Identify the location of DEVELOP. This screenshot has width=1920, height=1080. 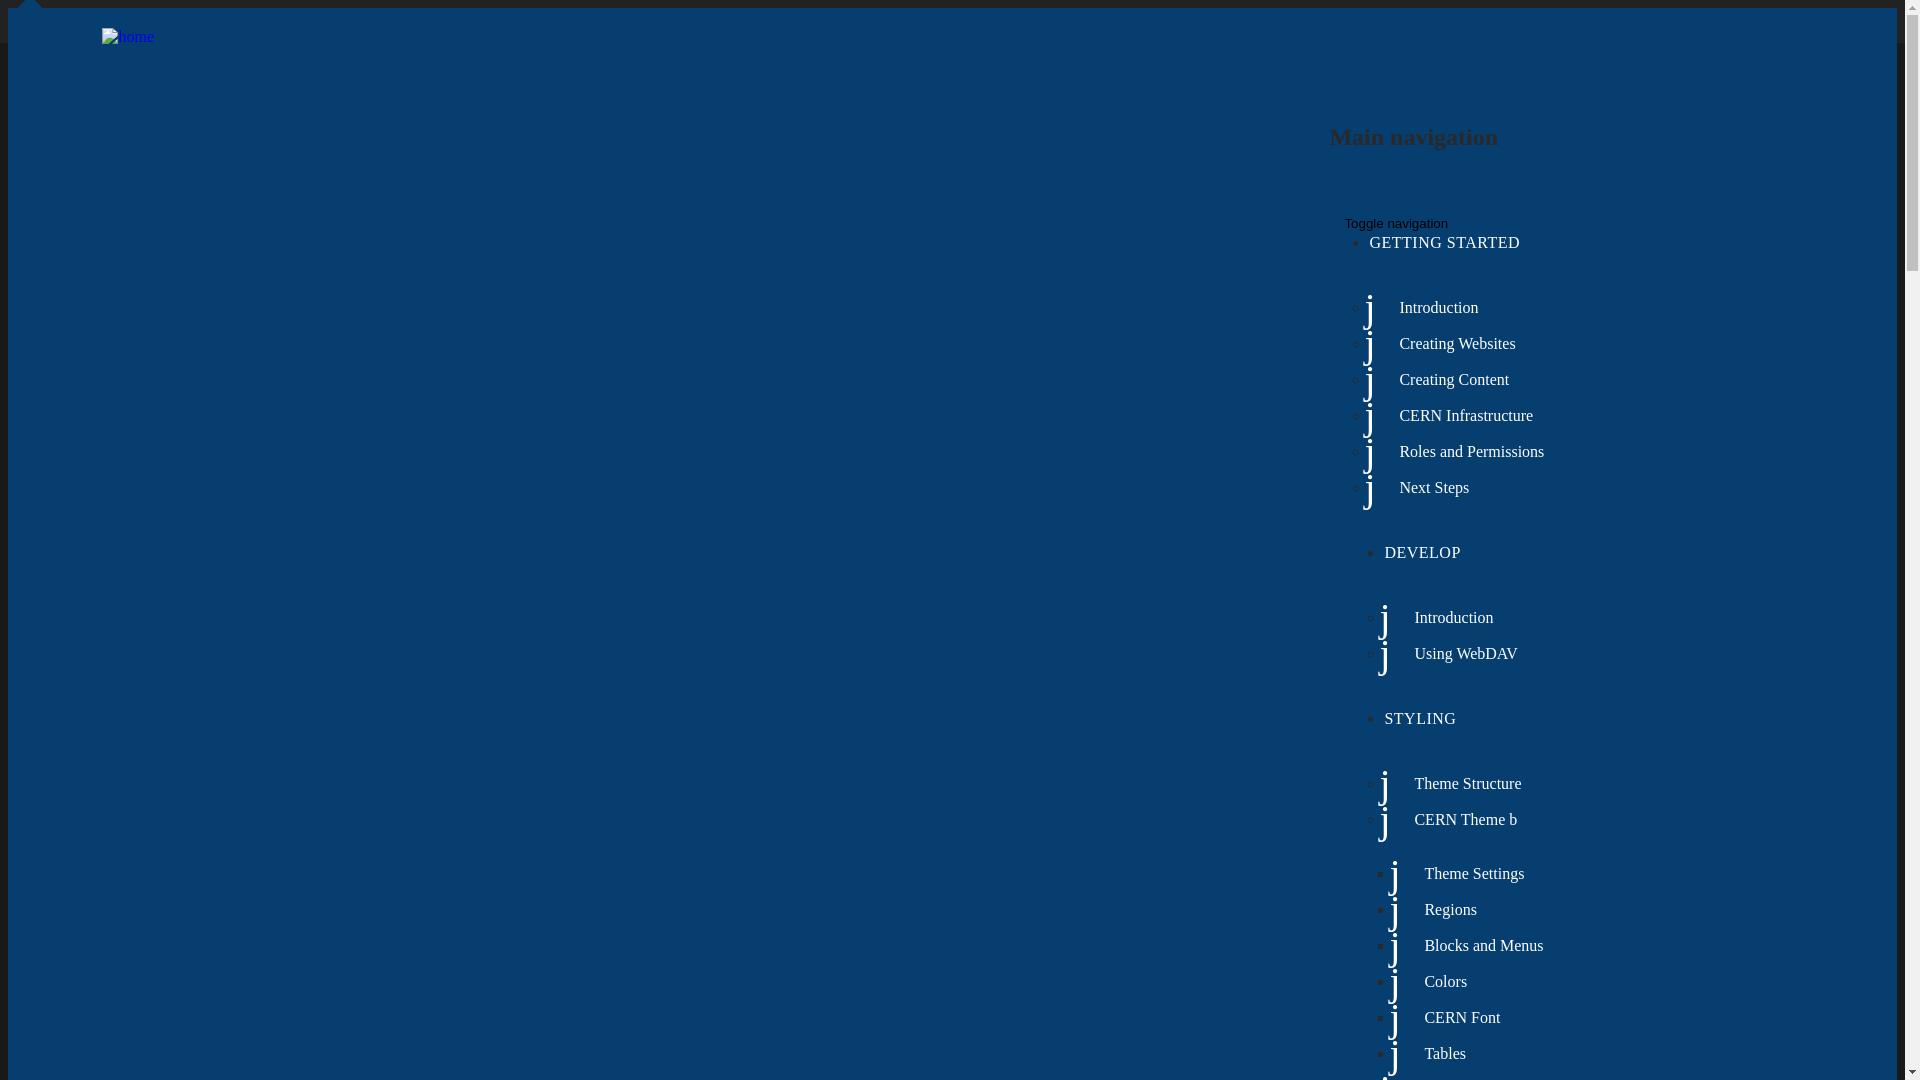
(1422, 552).